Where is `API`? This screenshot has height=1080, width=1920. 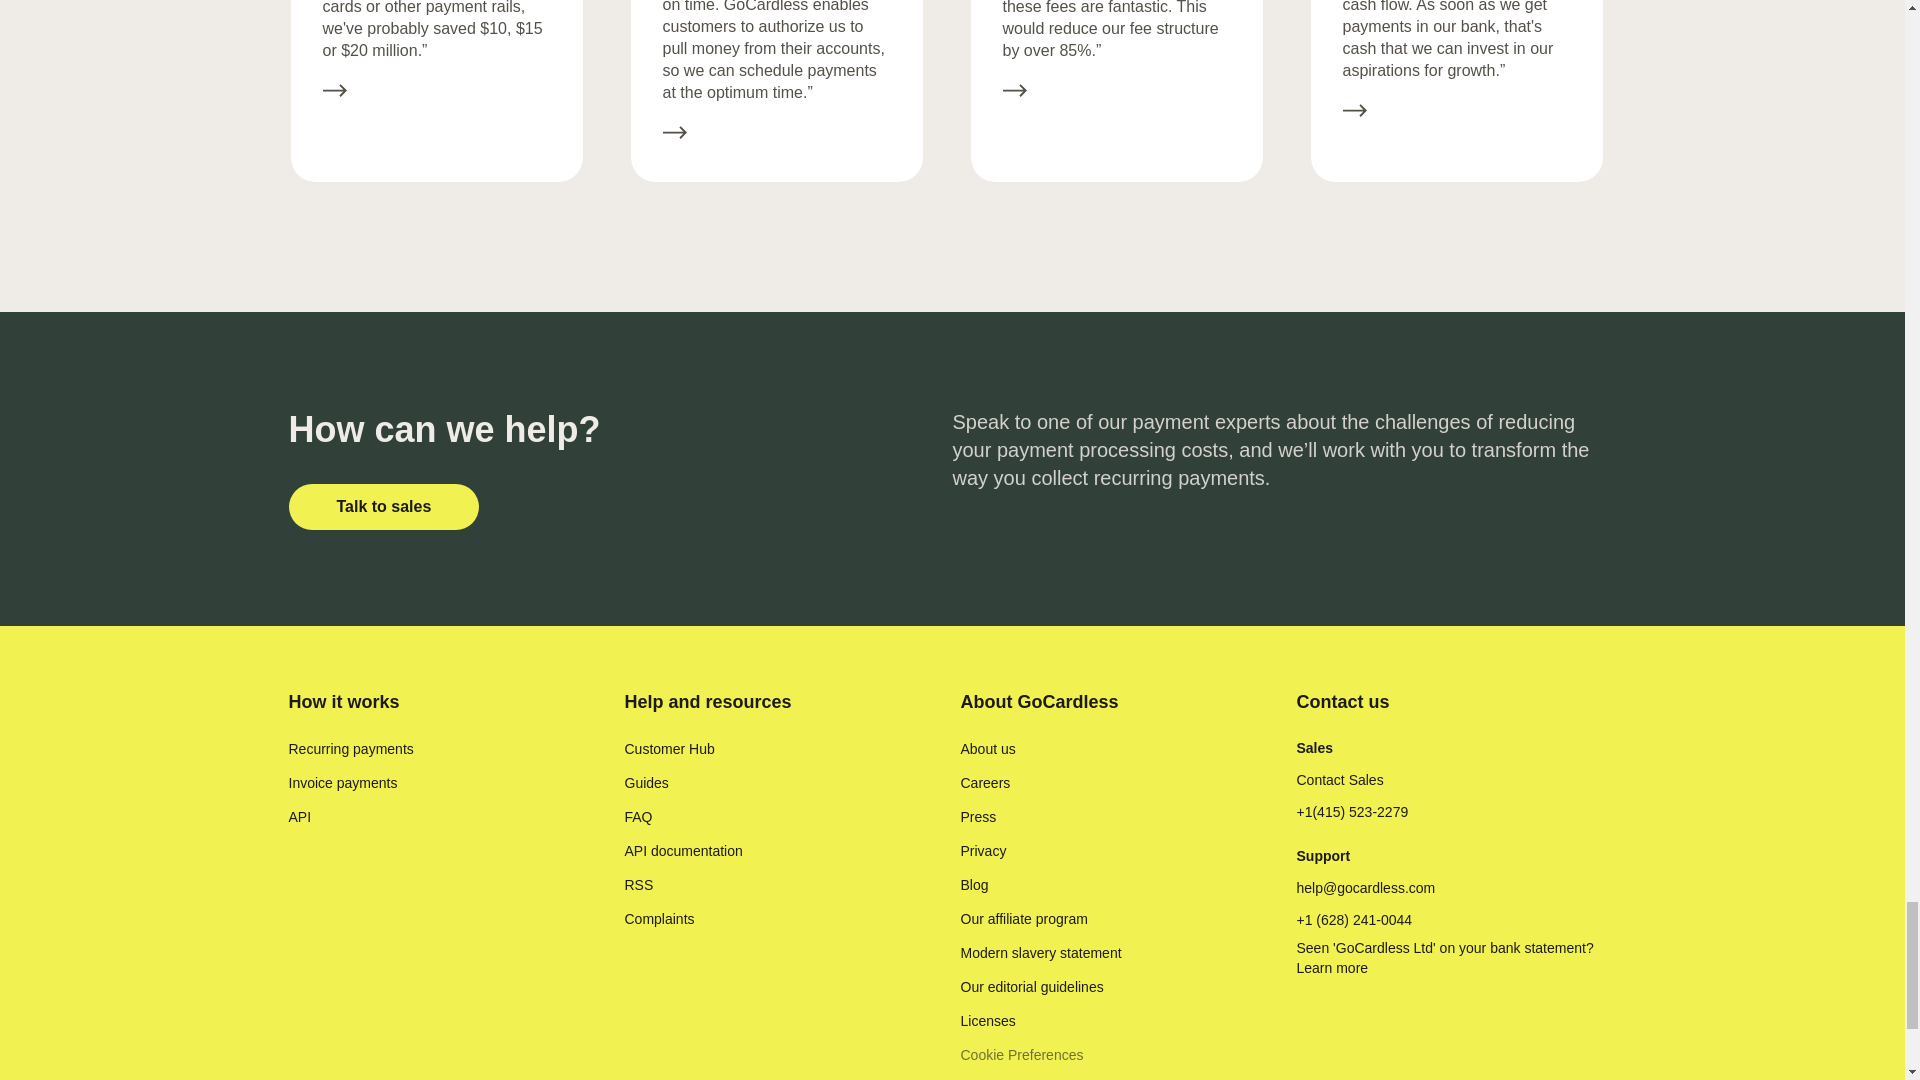 API is located at coordinates (300, 816).